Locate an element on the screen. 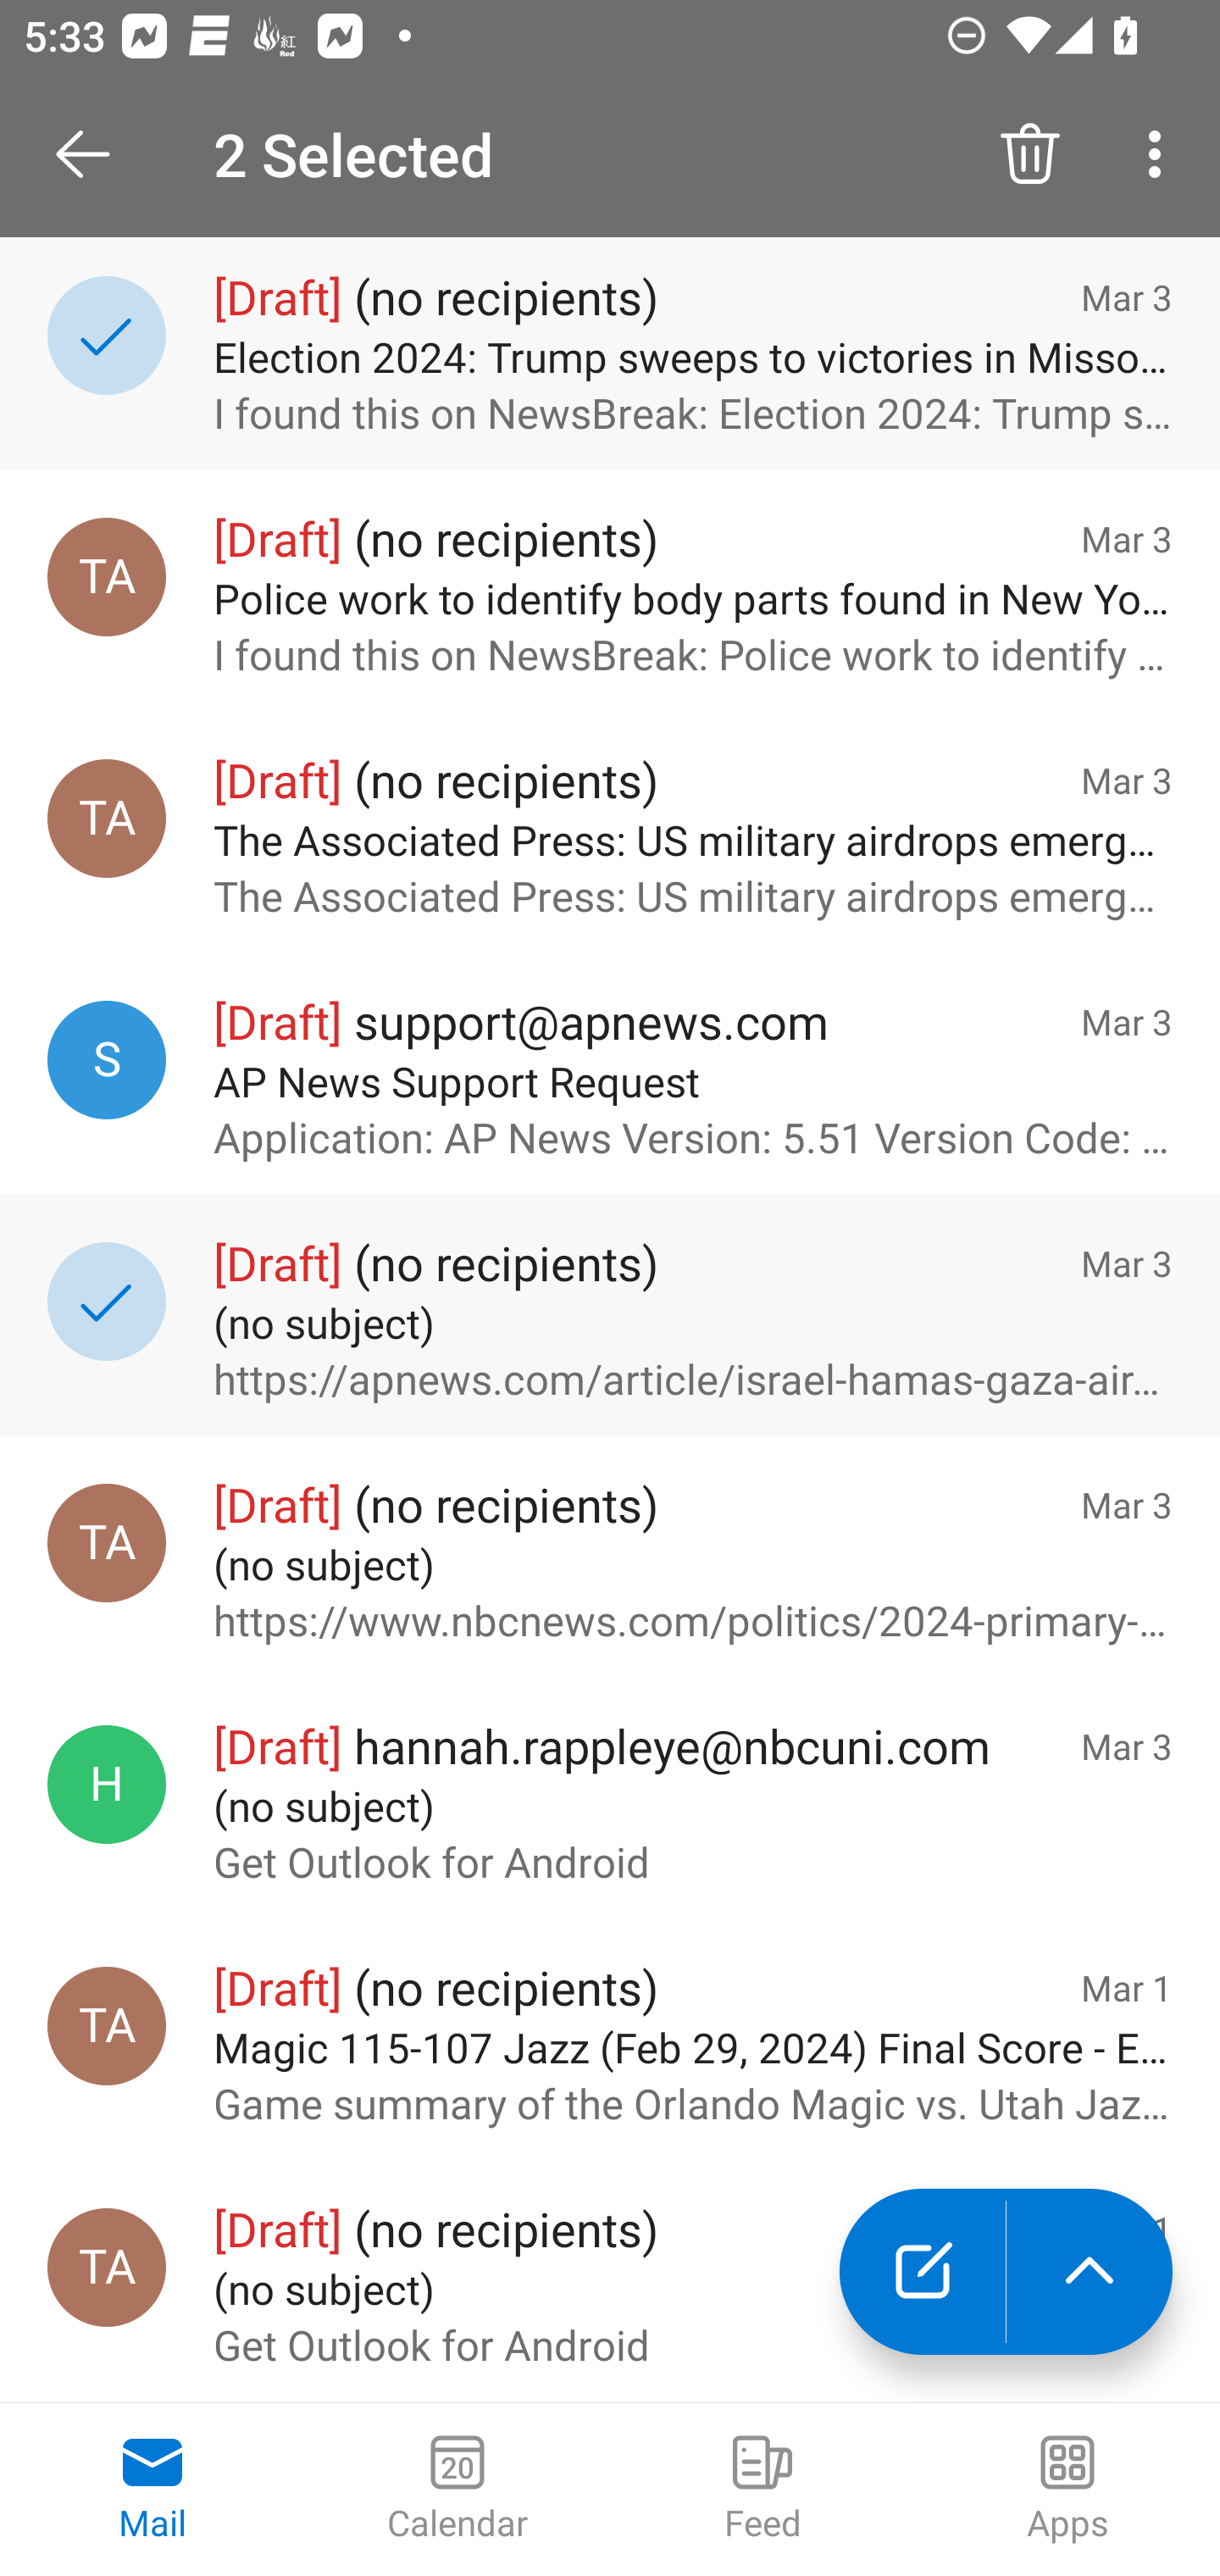 Image resolution: width=1220 pixels, height=2576 pixels. launch the extended action menu is located at coordinates (1090, 2272).